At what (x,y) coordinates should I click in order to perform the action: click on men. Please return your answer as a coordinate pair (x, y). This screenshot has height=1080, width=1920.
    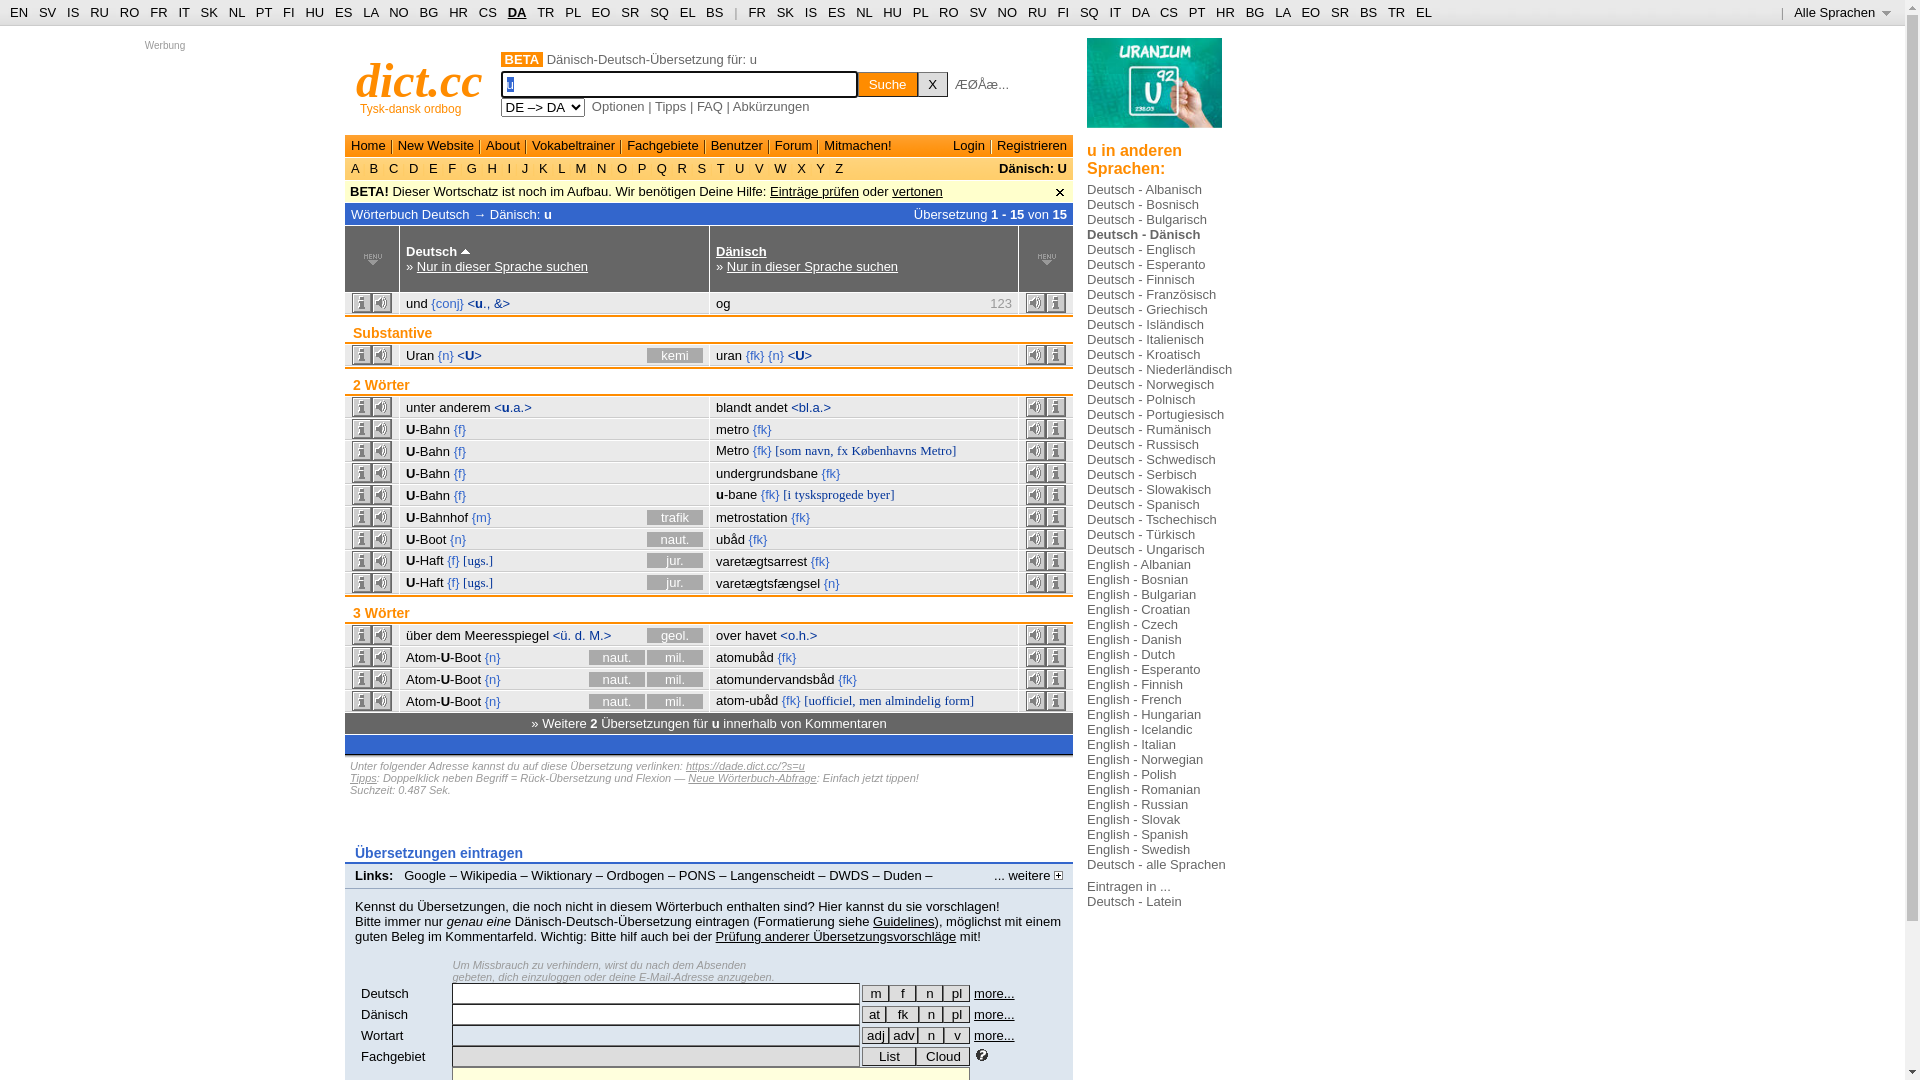
    Looking at the image, I should click on (870, 700).